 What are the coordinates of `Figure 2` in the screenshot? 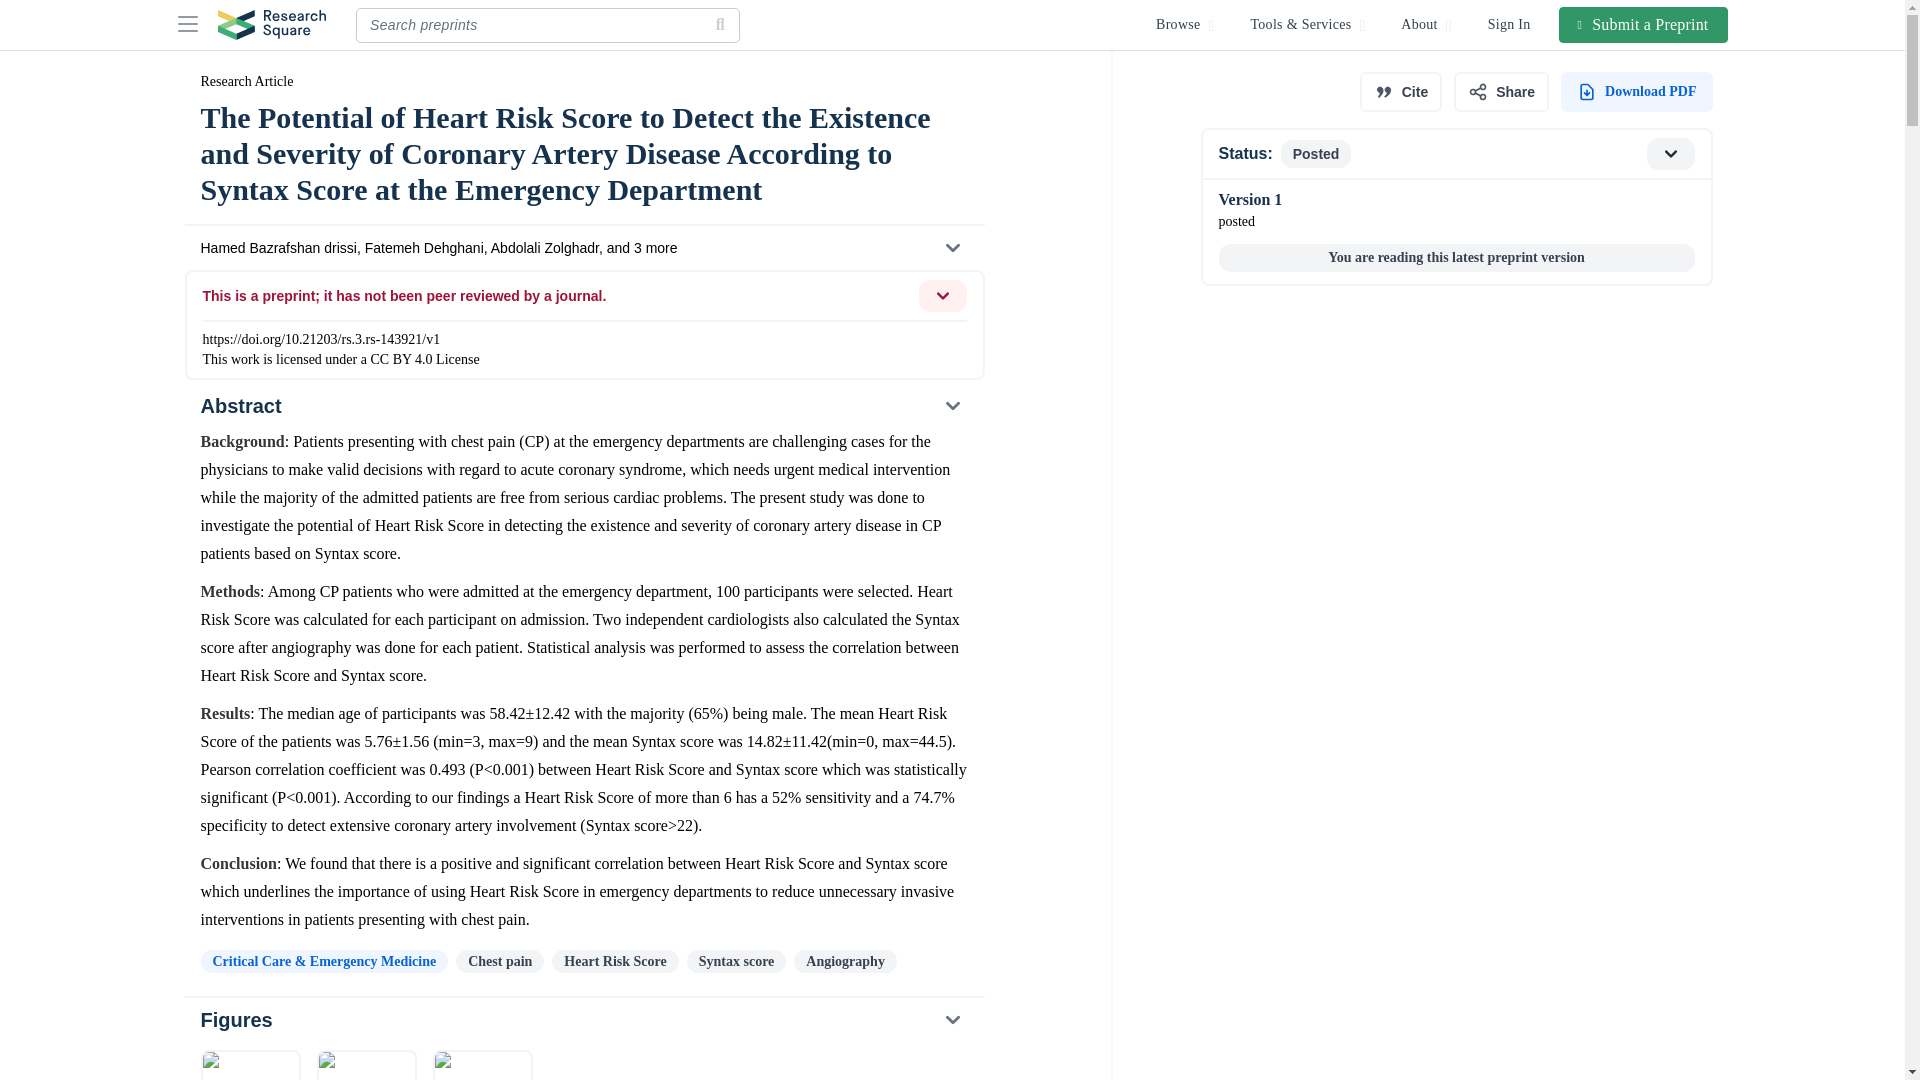 It's located at (366, 1064).